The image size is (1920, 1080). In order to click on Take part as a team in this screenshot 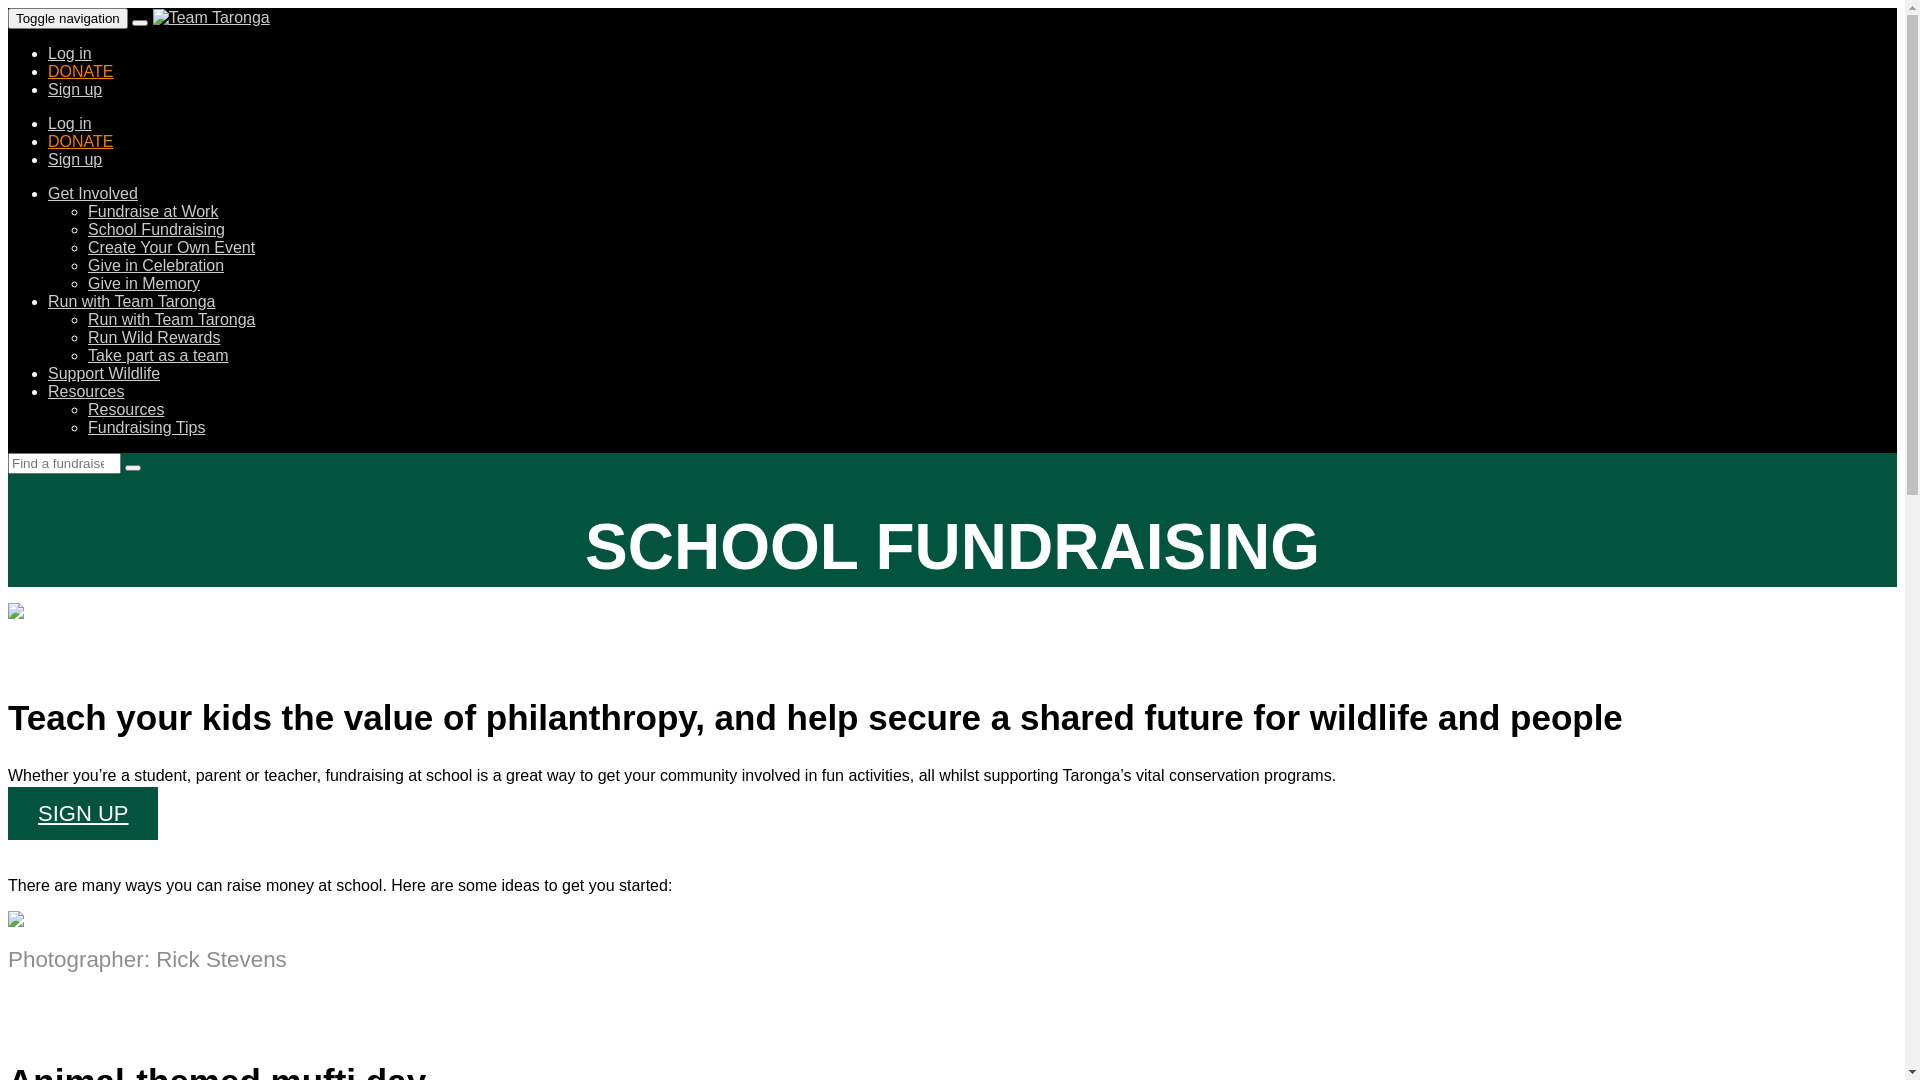, I will do `click(158, 356)`.